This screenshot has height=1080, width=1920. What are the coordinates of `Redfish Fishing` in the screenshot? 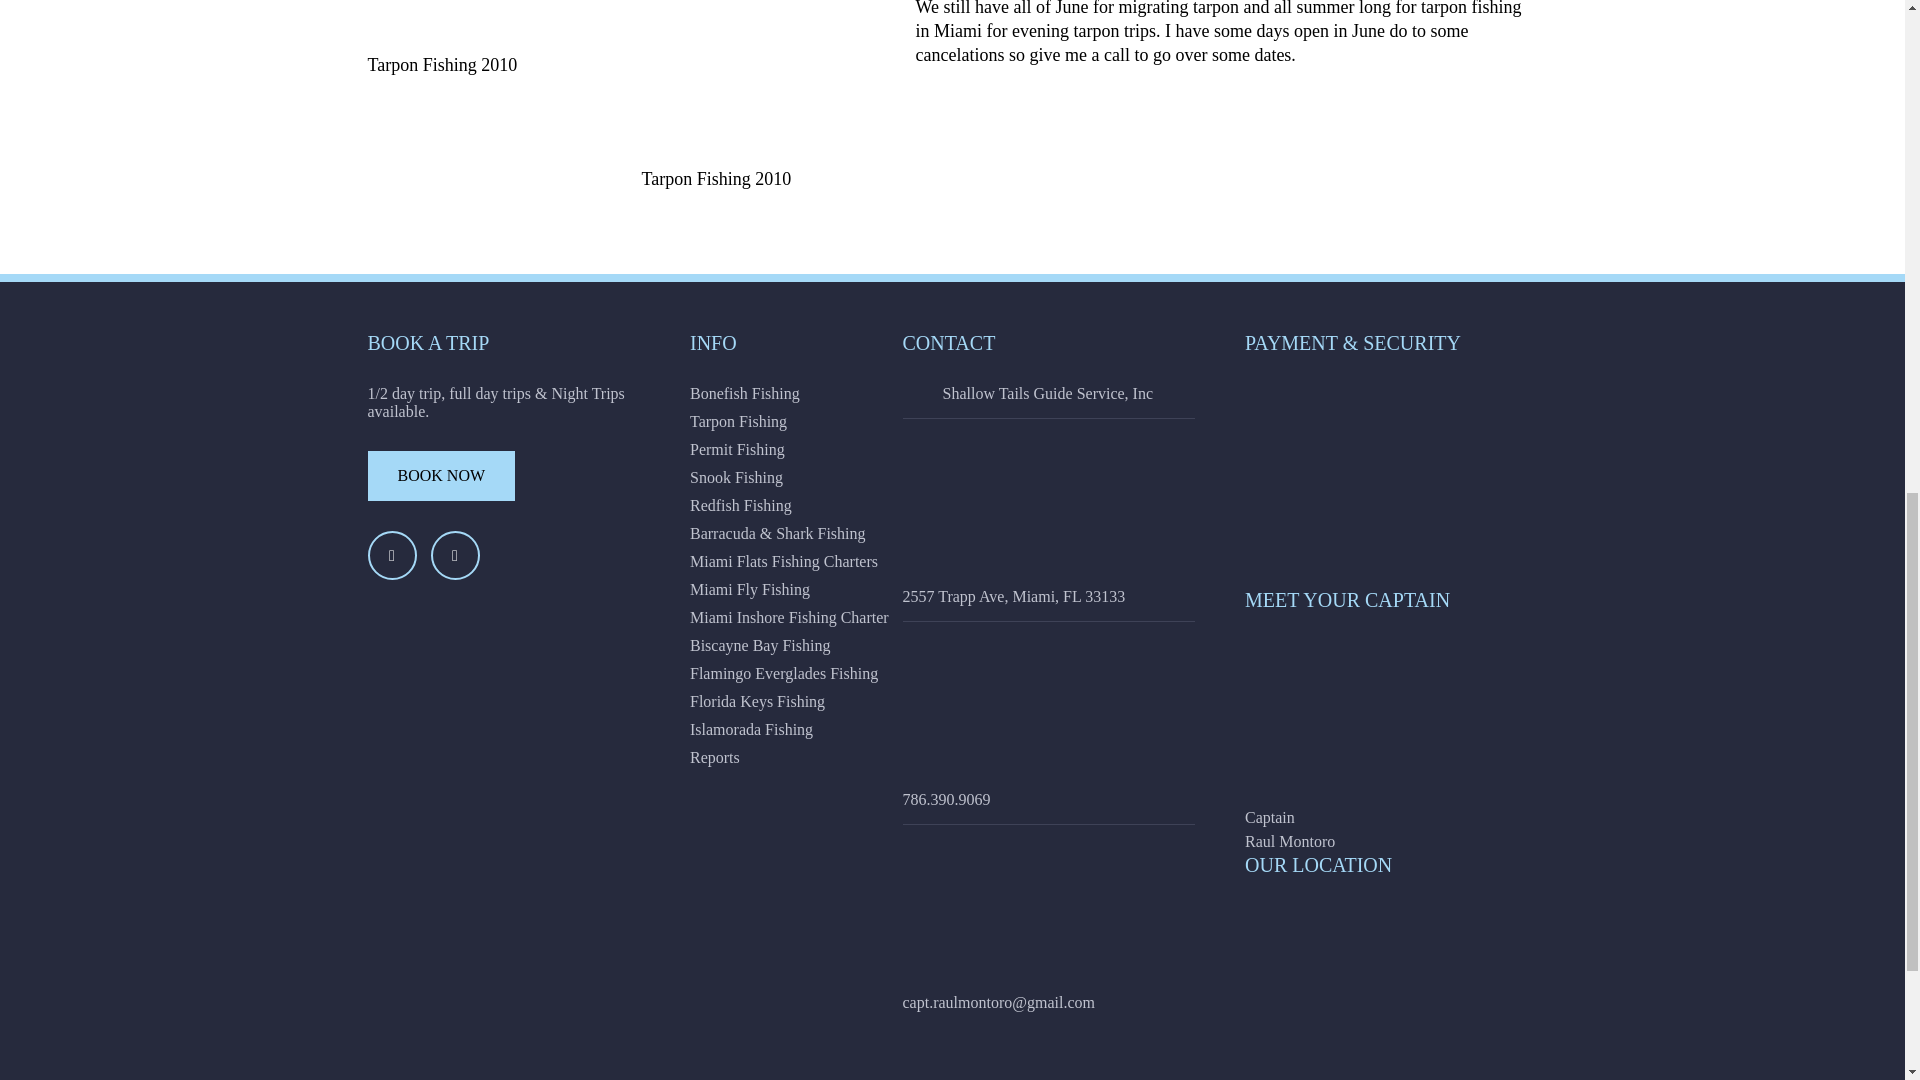 It's located at (836, 506).